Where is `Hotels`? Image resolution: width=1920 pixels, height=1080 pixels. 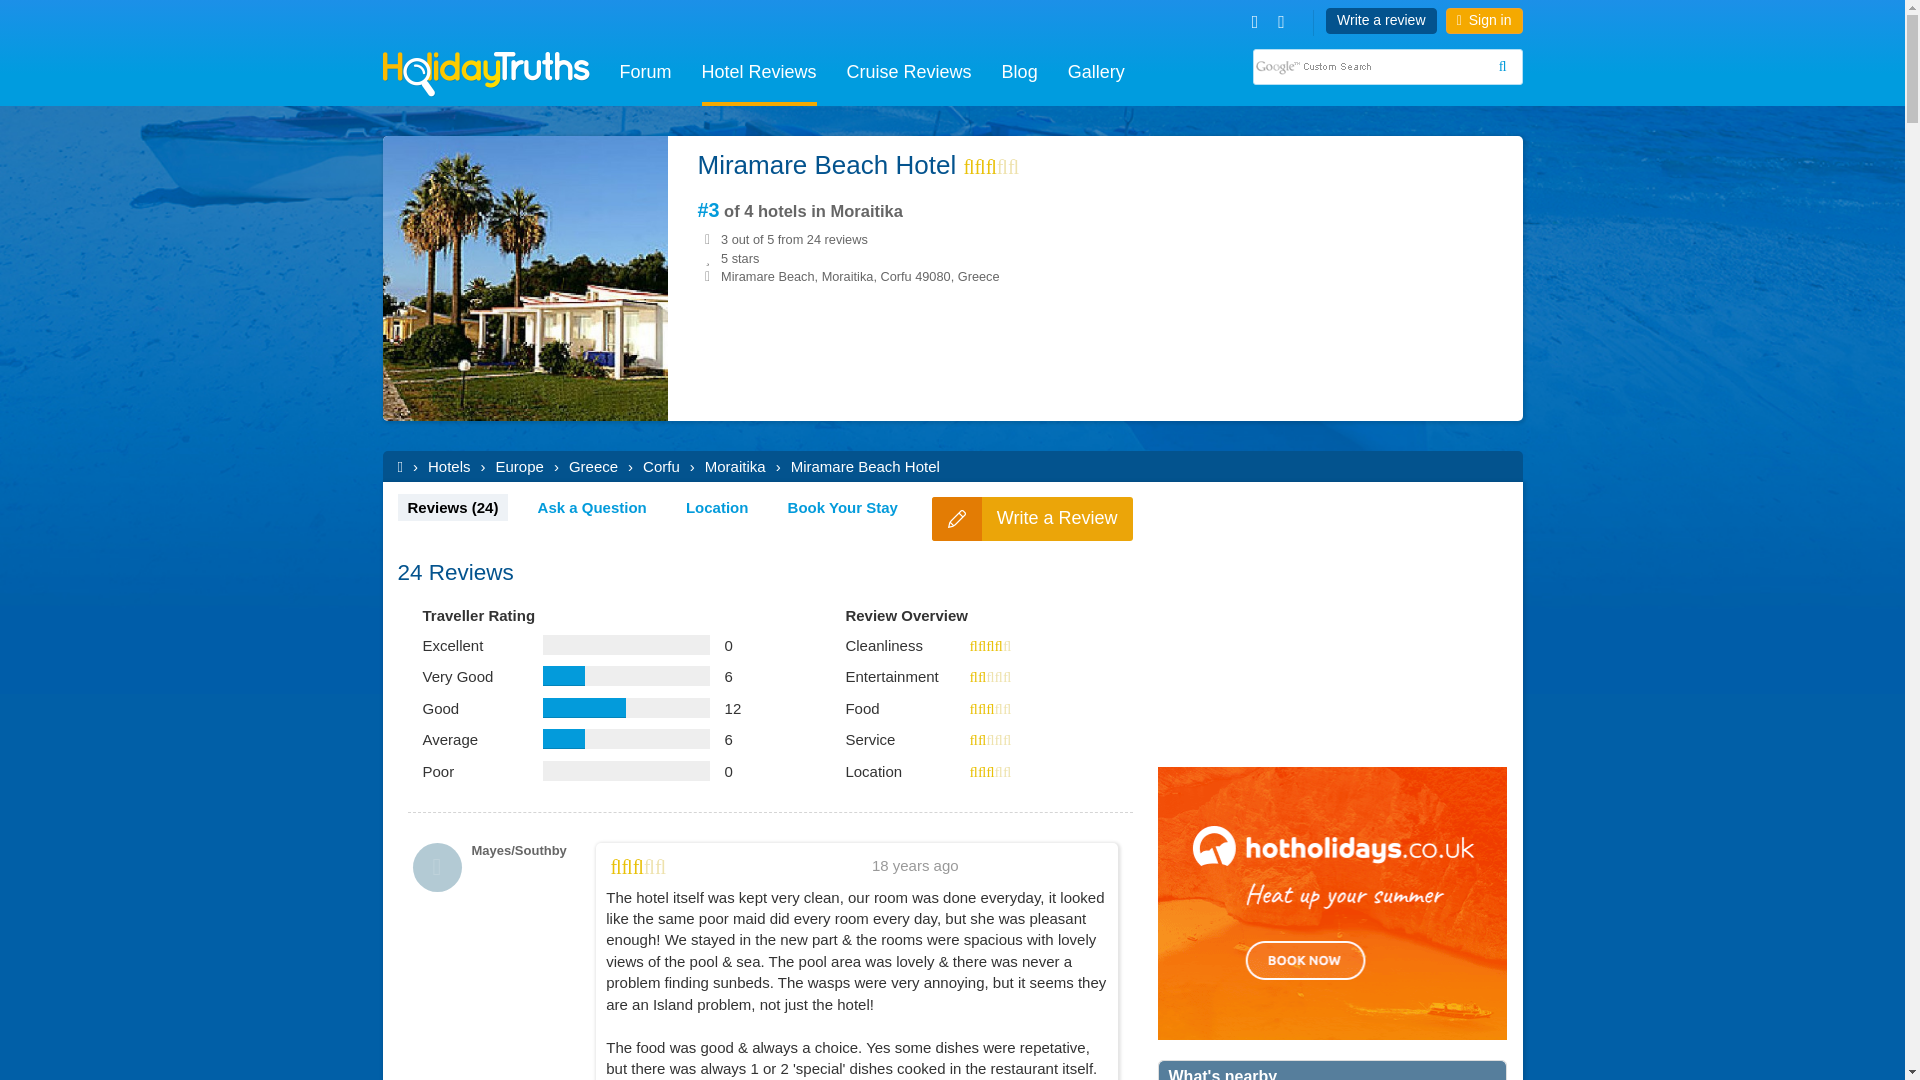 Hotels is located at coordinates (436, 466).